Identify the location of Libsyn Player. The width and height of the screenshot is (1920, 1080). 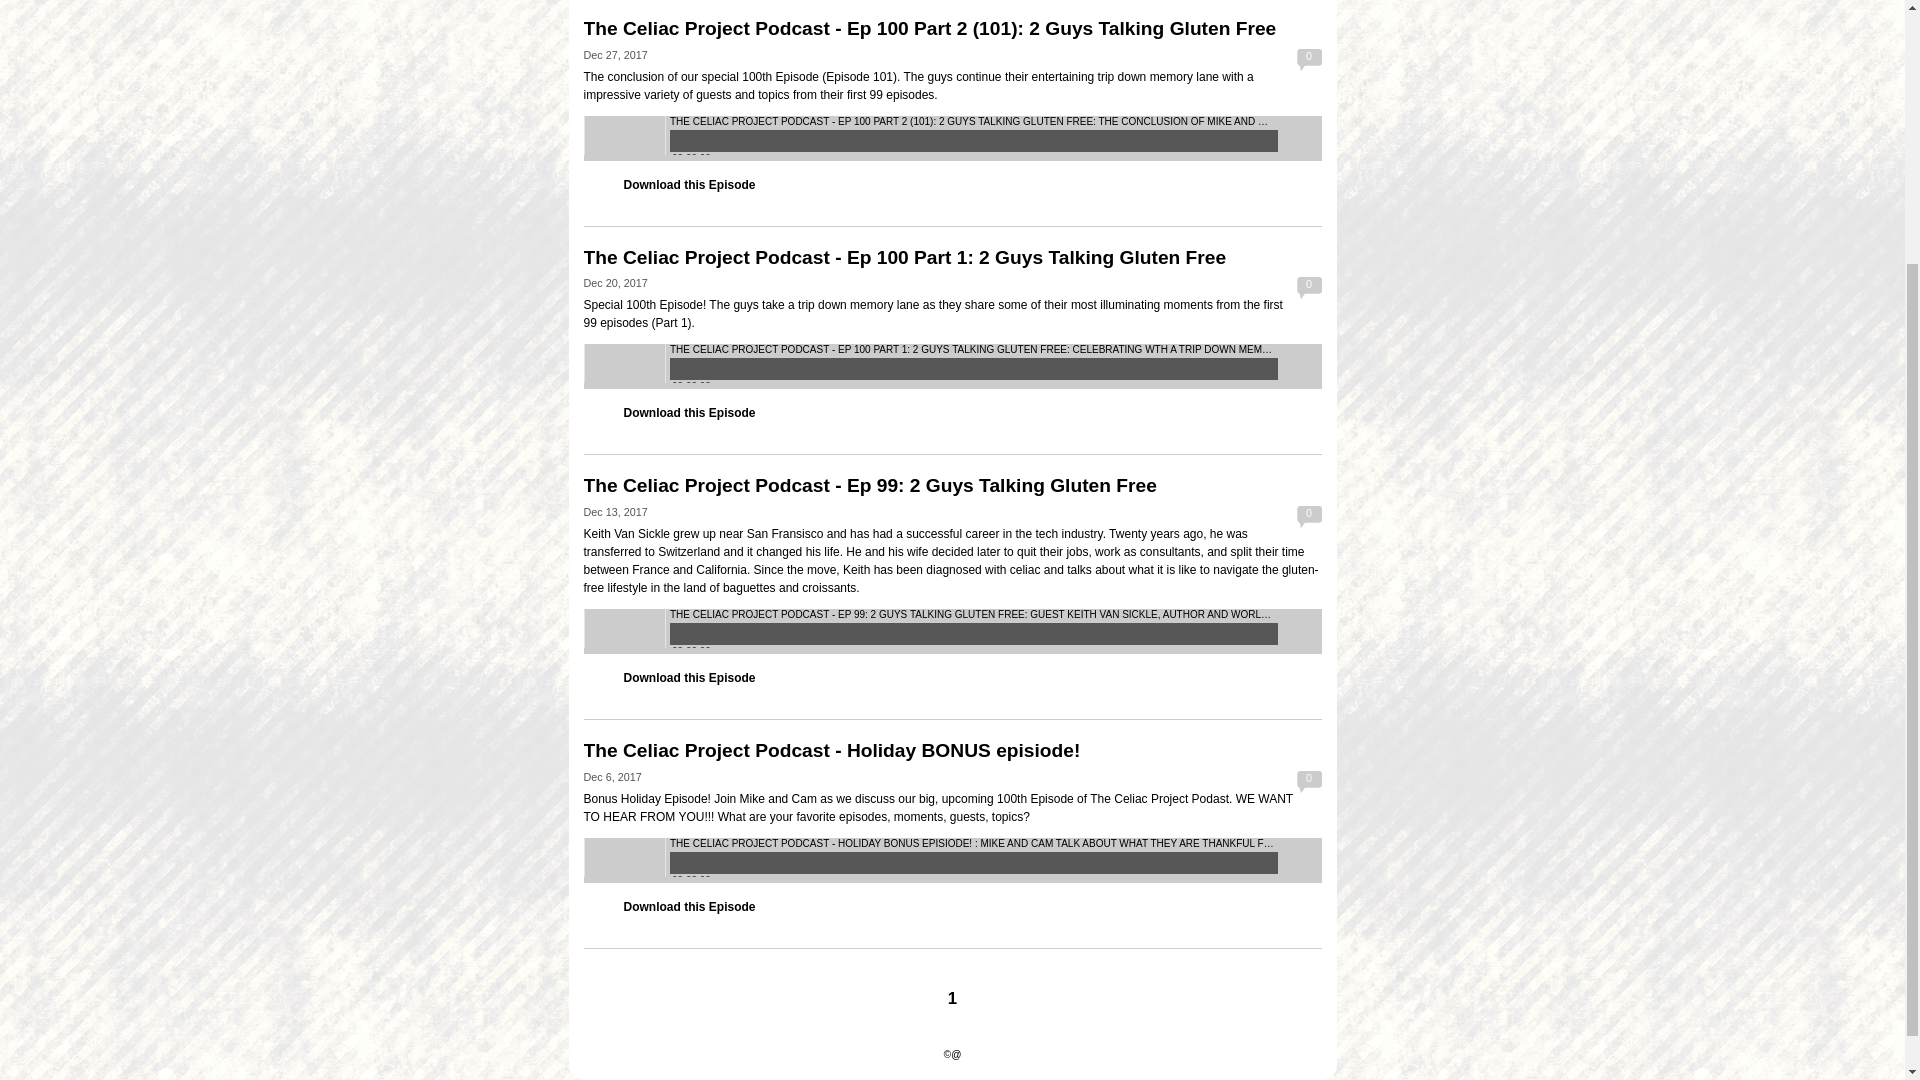
(952, 366).